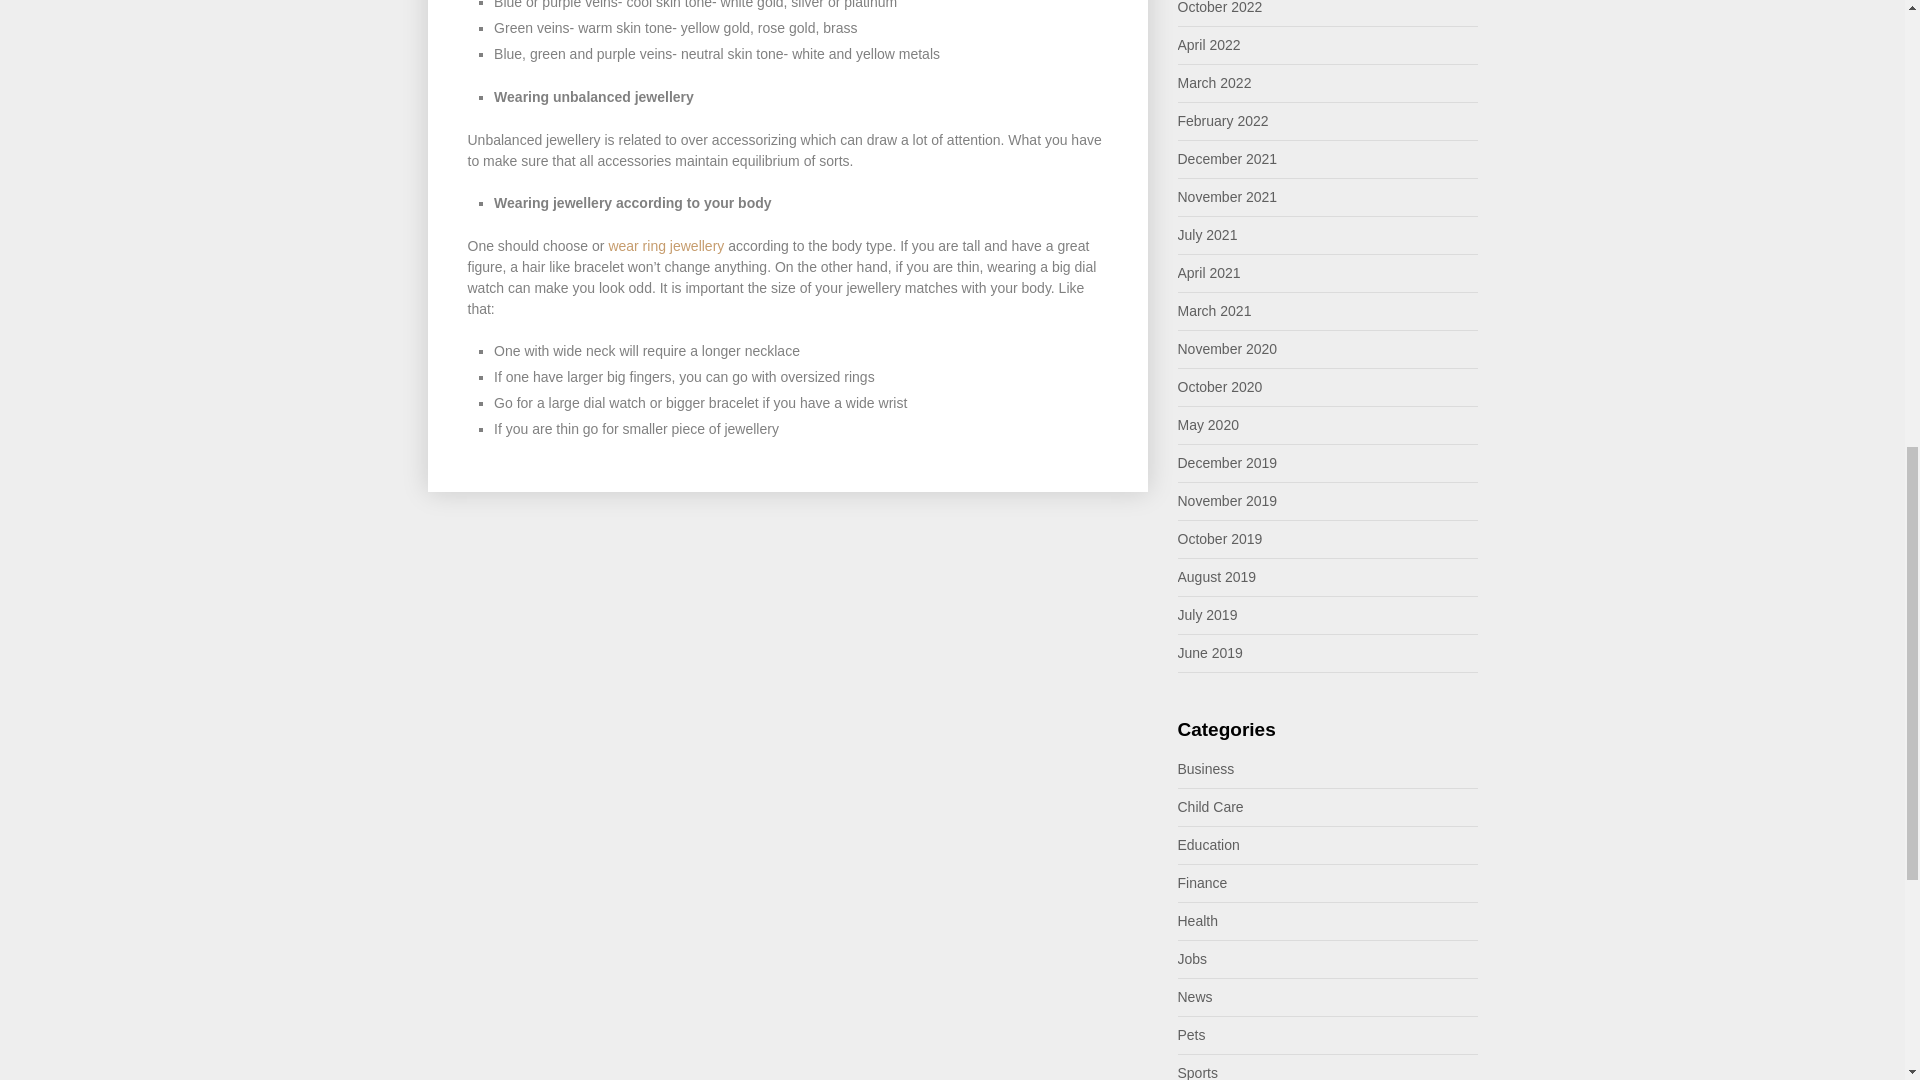  Describe the element at coordinates (1209, 272) in the screenshot. I see `April 2021` at that location.